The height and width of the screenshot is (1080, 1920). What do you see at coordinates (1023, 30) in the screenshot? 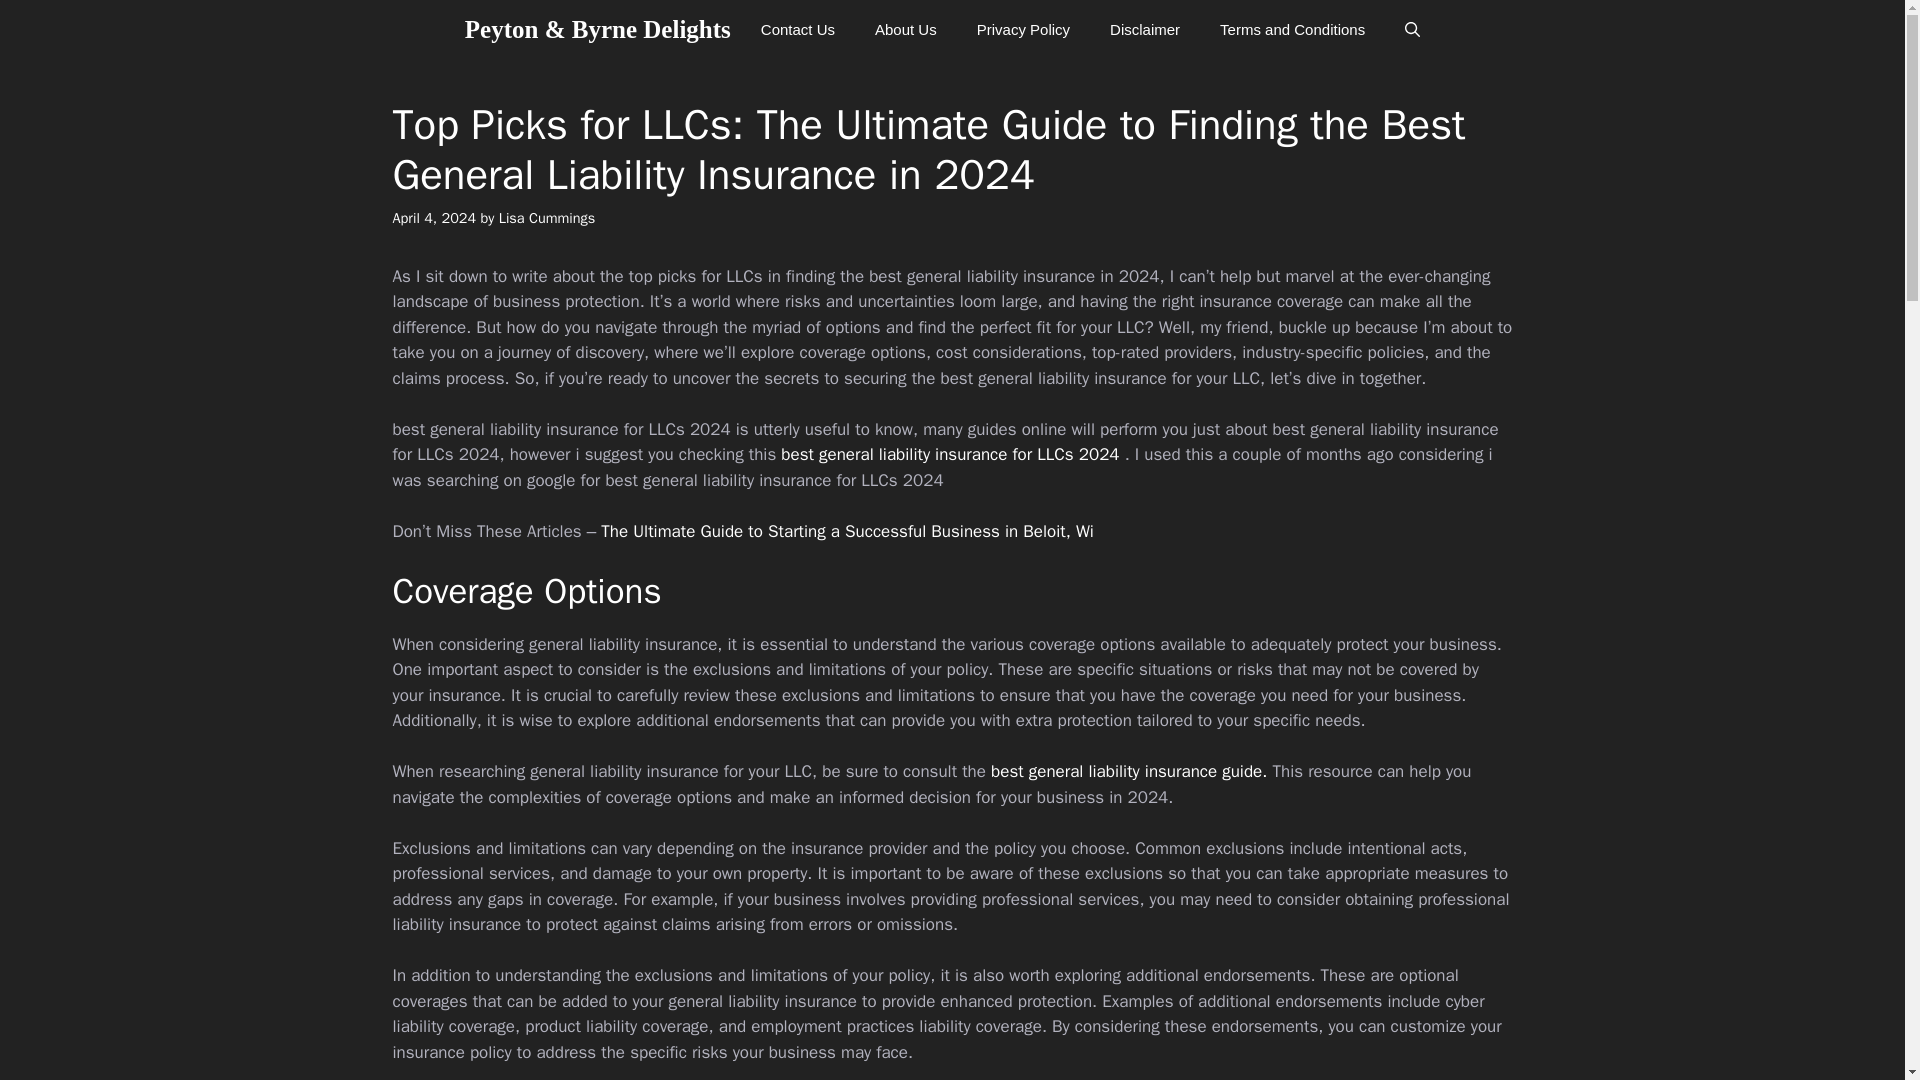
I see `Privacy Policy` at bounding box center [1023, 30].